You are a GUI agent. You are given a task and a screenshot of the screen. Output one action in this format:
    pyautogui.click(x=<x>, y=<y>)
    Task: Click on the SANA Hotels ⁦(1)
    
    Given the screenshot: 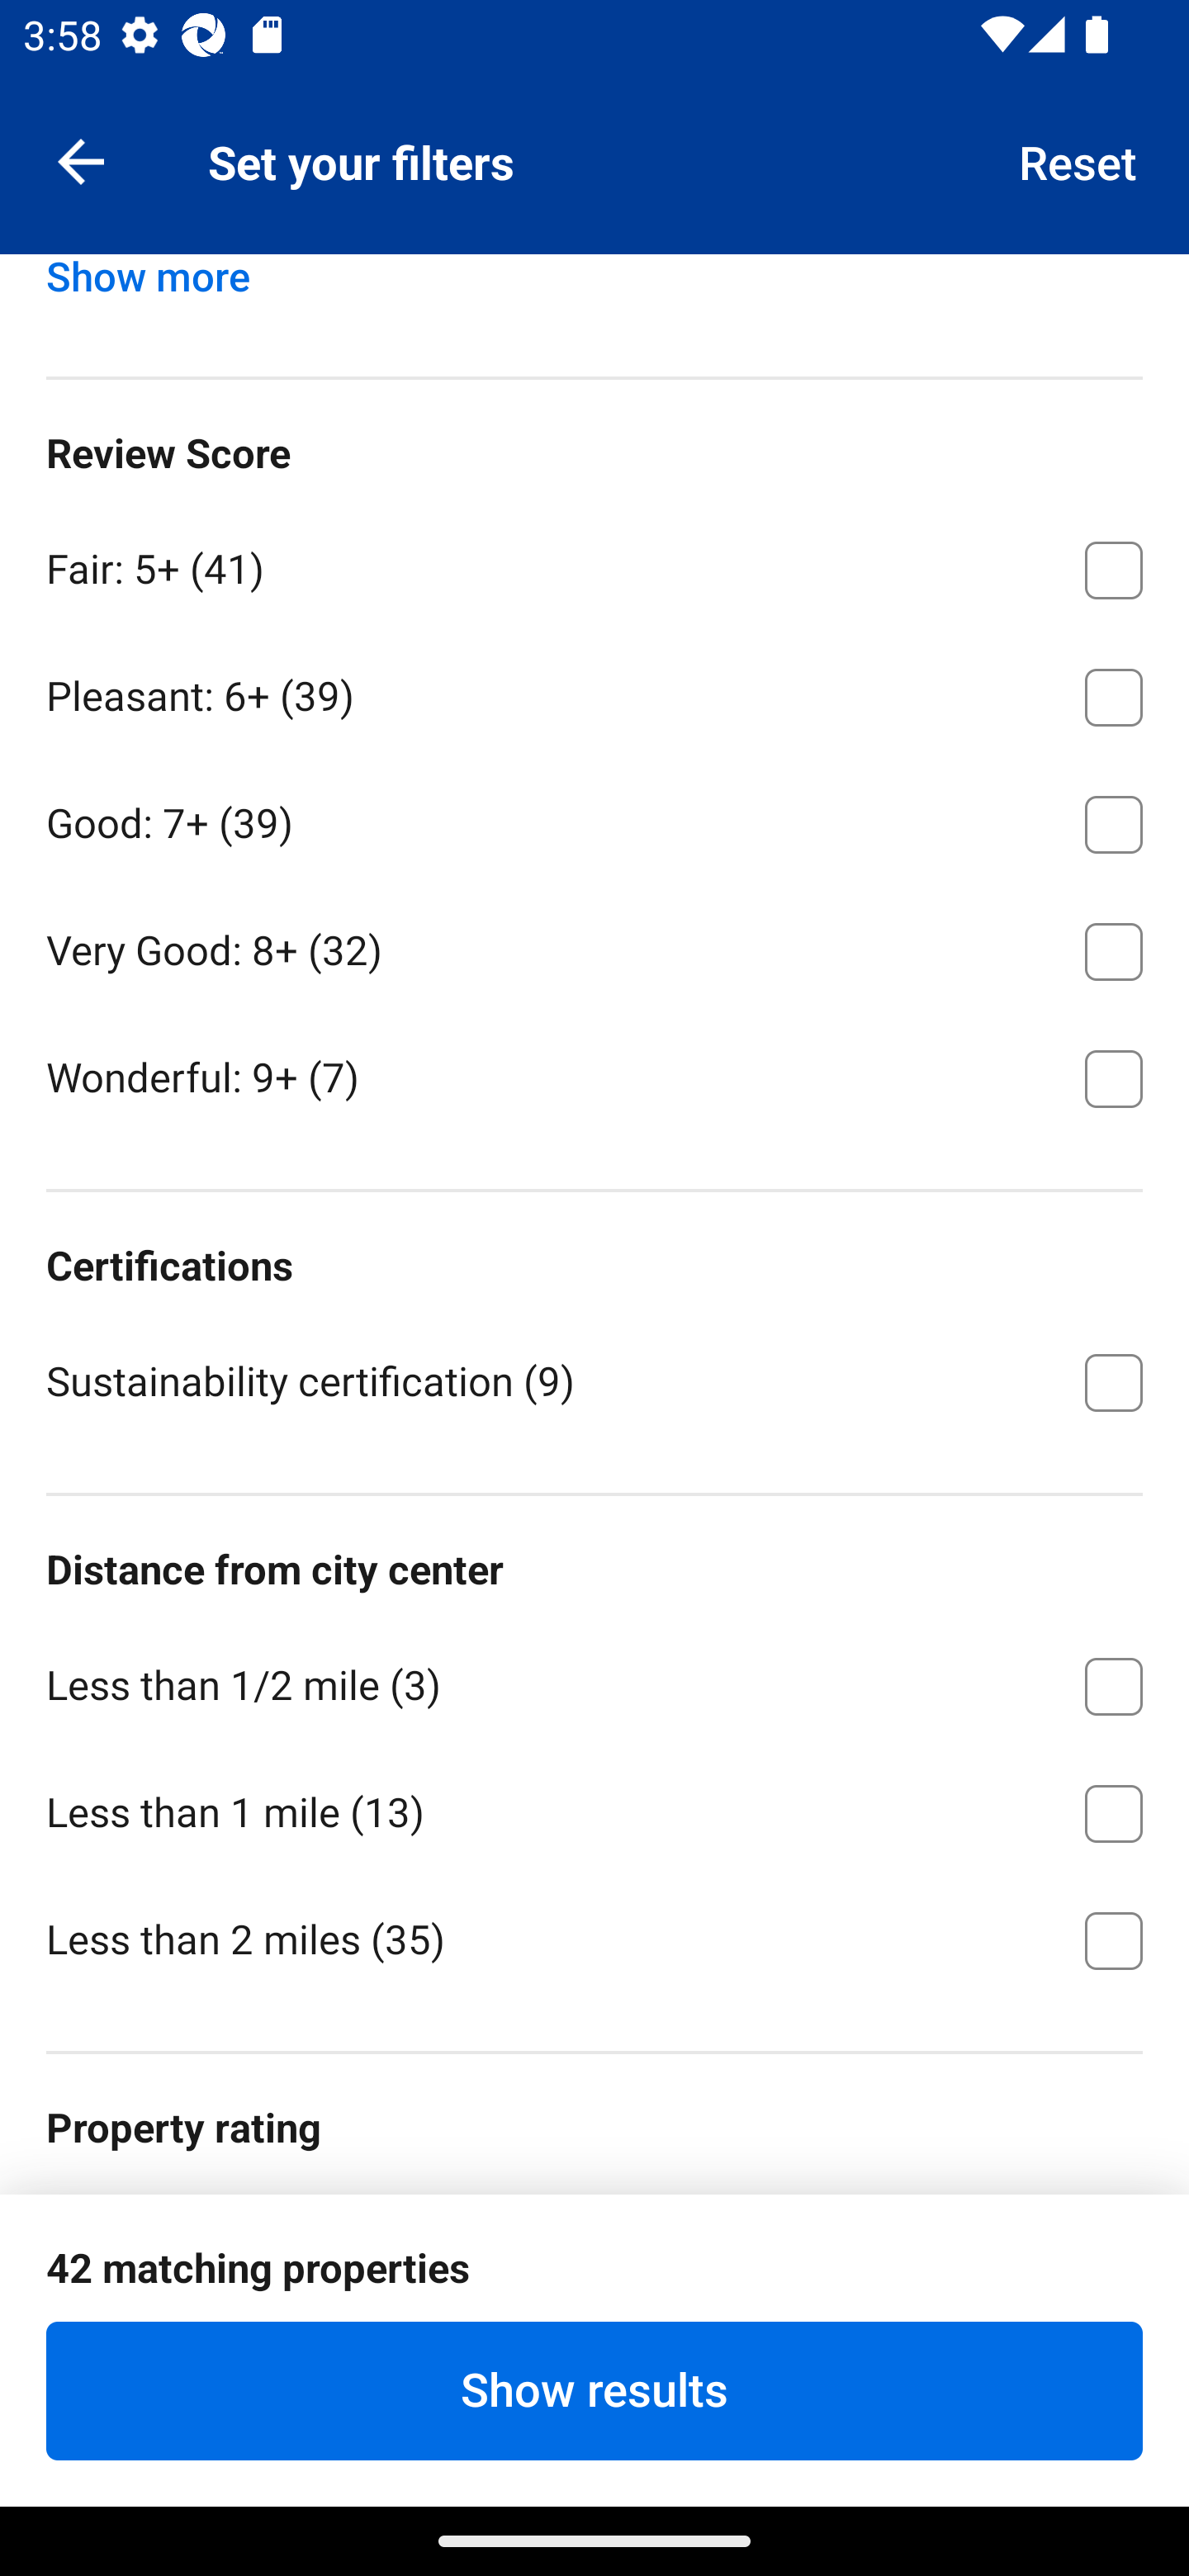 What is the action you would take?
    pyautogui.click(x=594, y=162)
    